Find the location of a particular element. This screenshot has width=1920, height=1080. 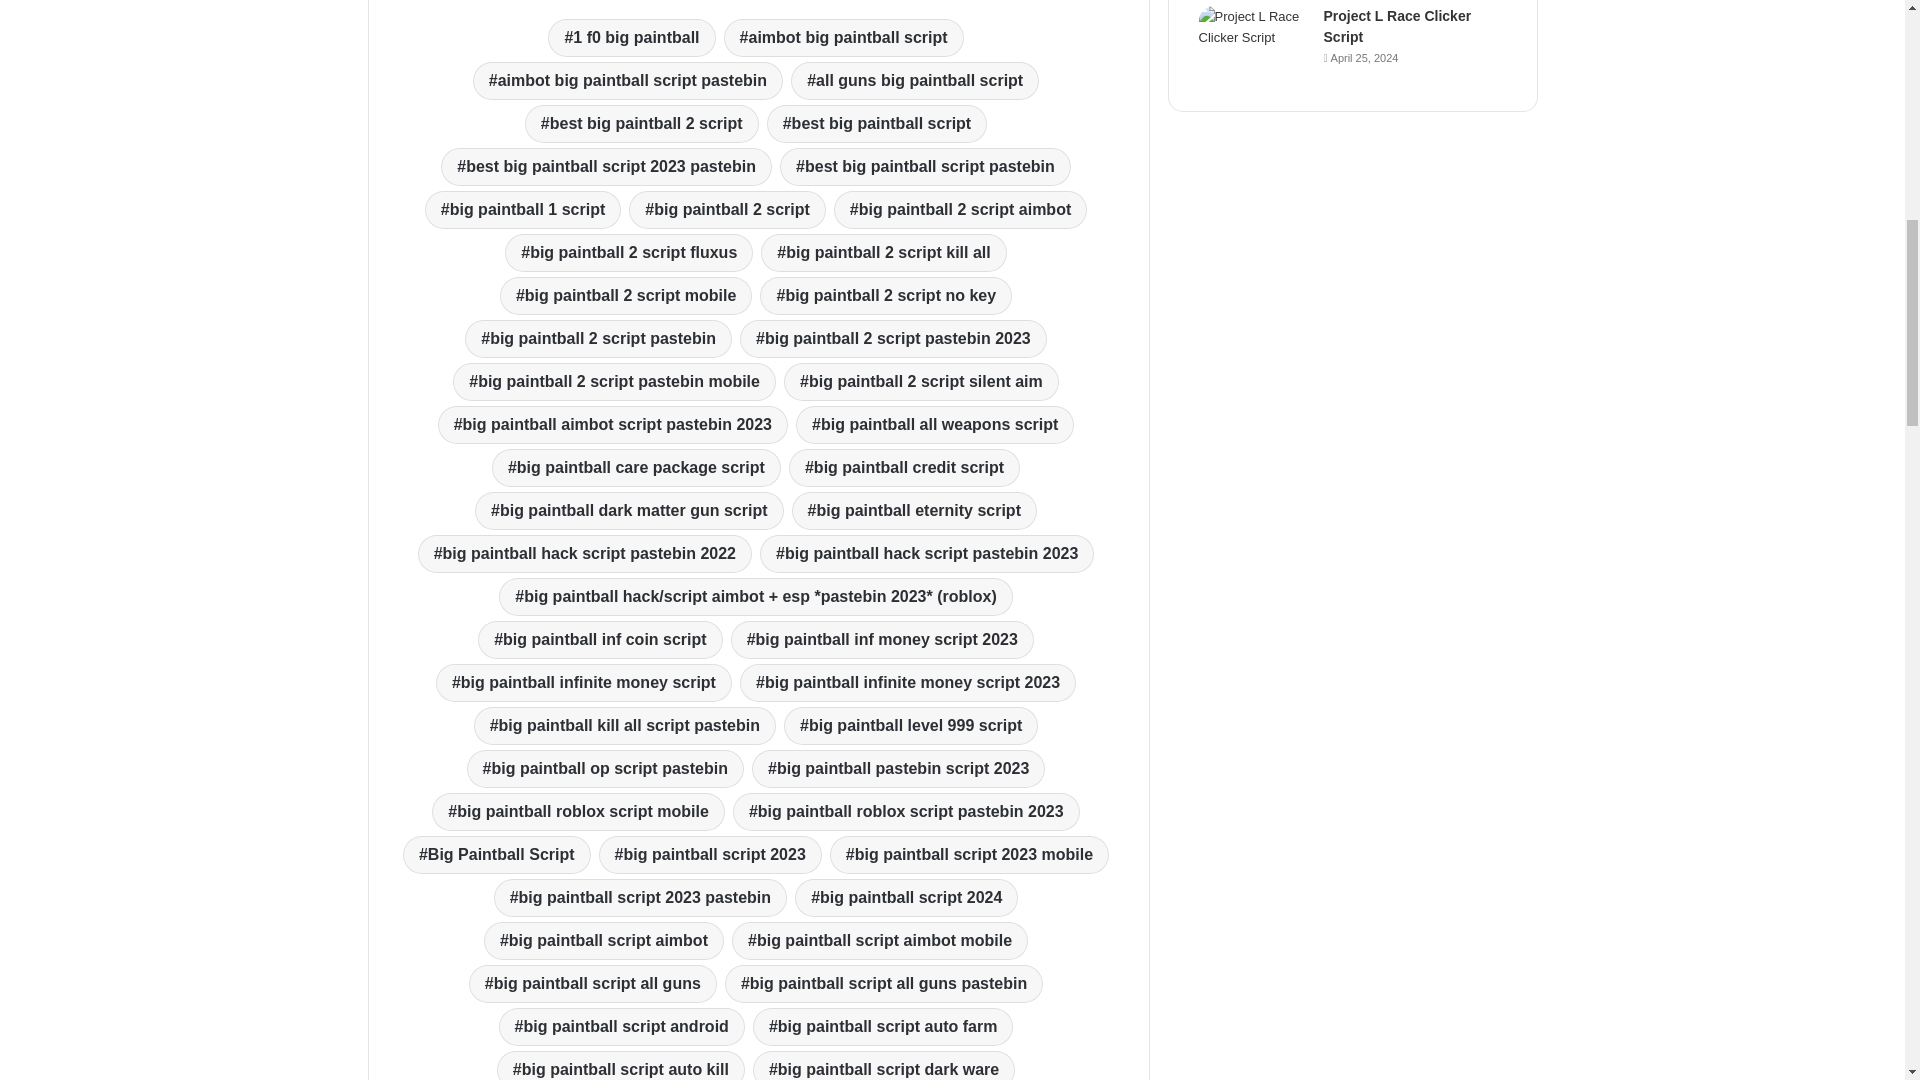

aimbot big paintball script pastebin is located at coordinates (628, 80).